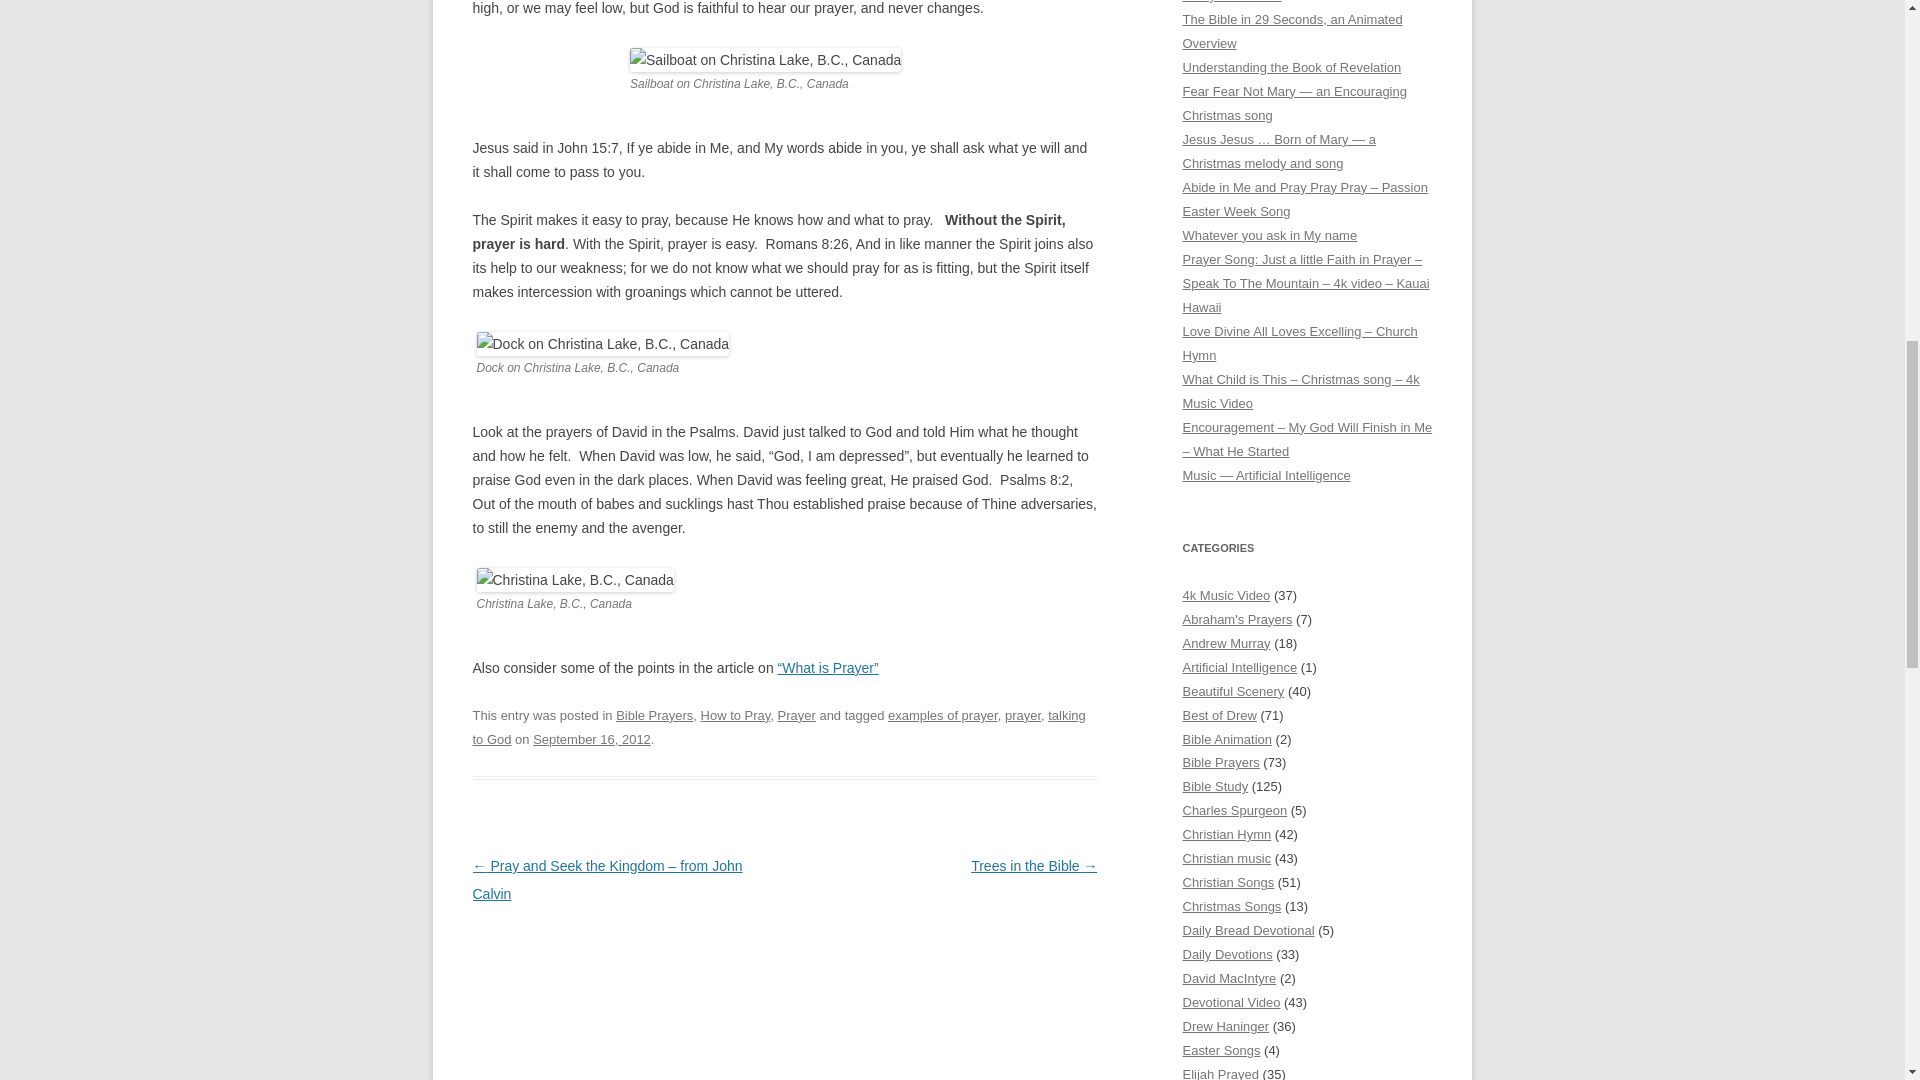 The height and width of the screenshot is (1080, 1920). I want to click on Sailboat on Christina Lake, B.C., Canada, so click(764, 60).